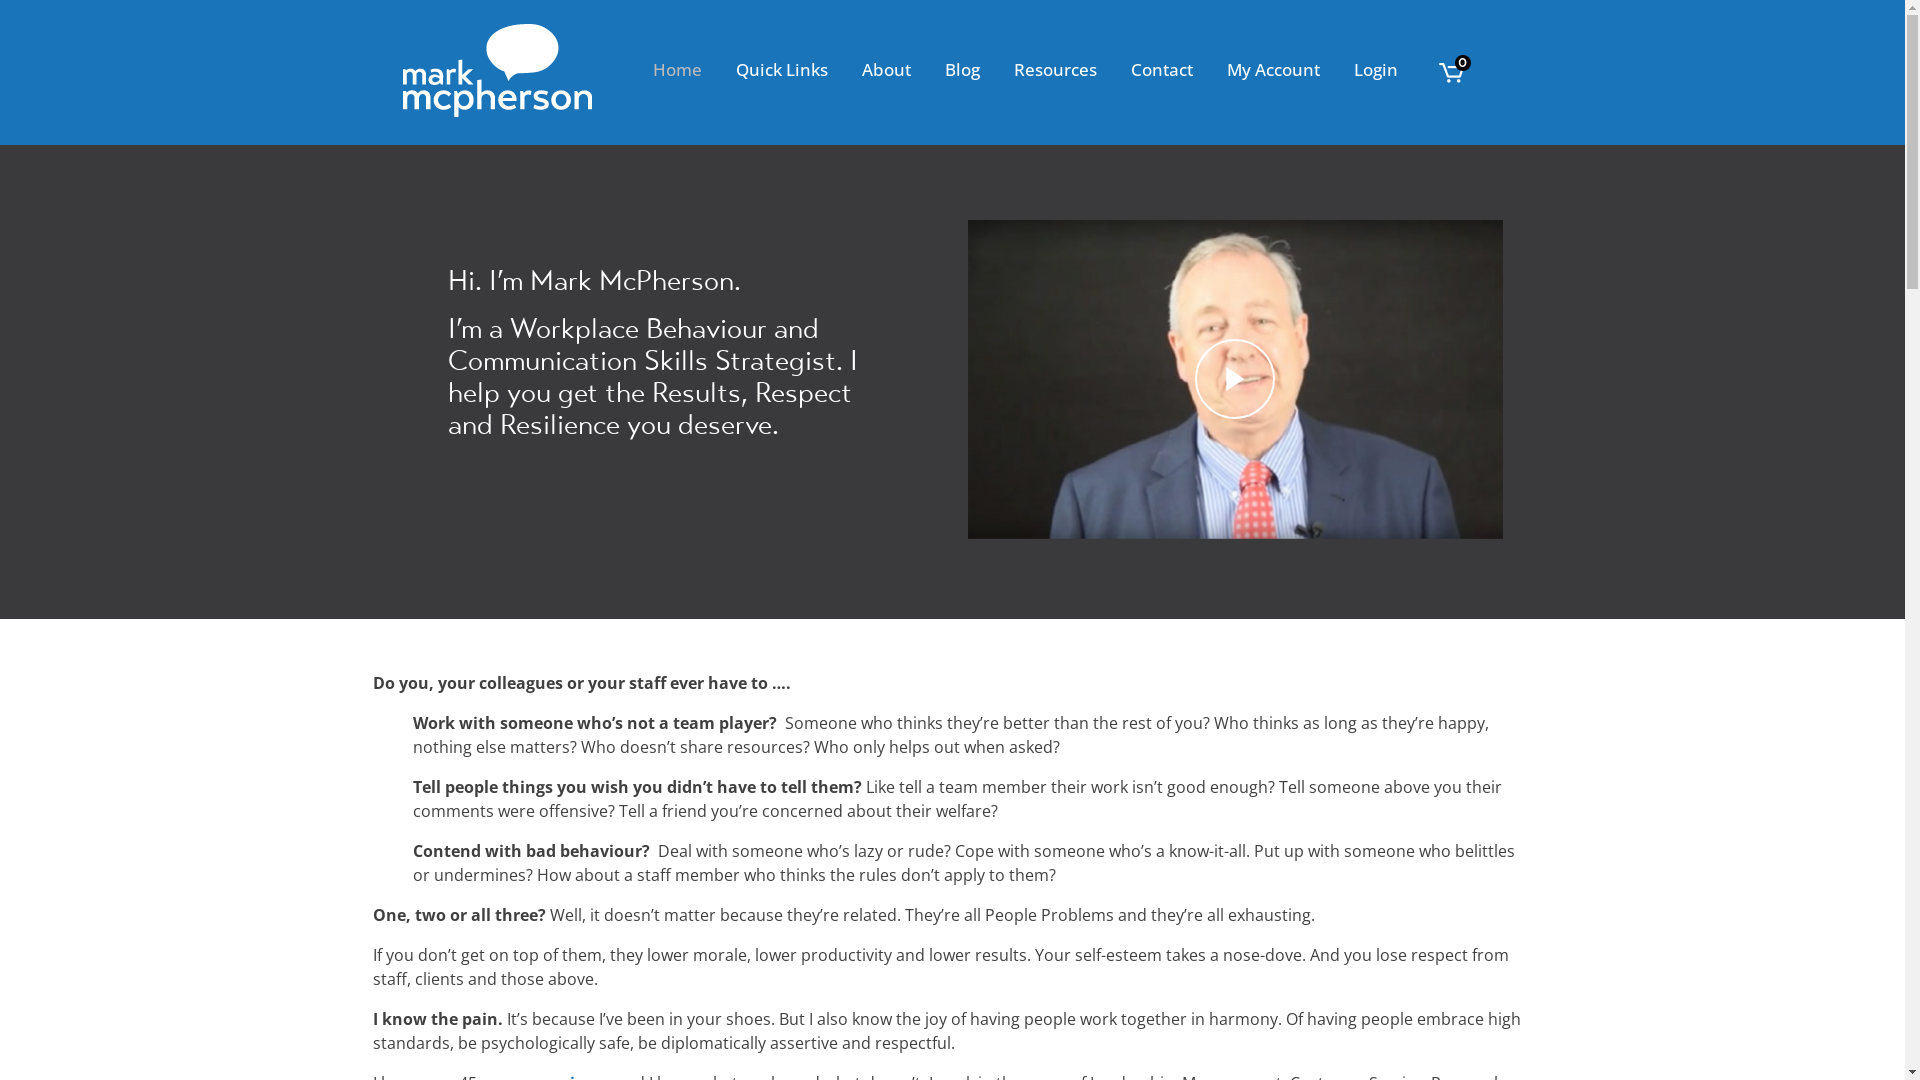 The width and height of the screenshot is (1920, 1080). Describe the element at coordinates (1450, 74) in the screenshot. I see `0` at that location.